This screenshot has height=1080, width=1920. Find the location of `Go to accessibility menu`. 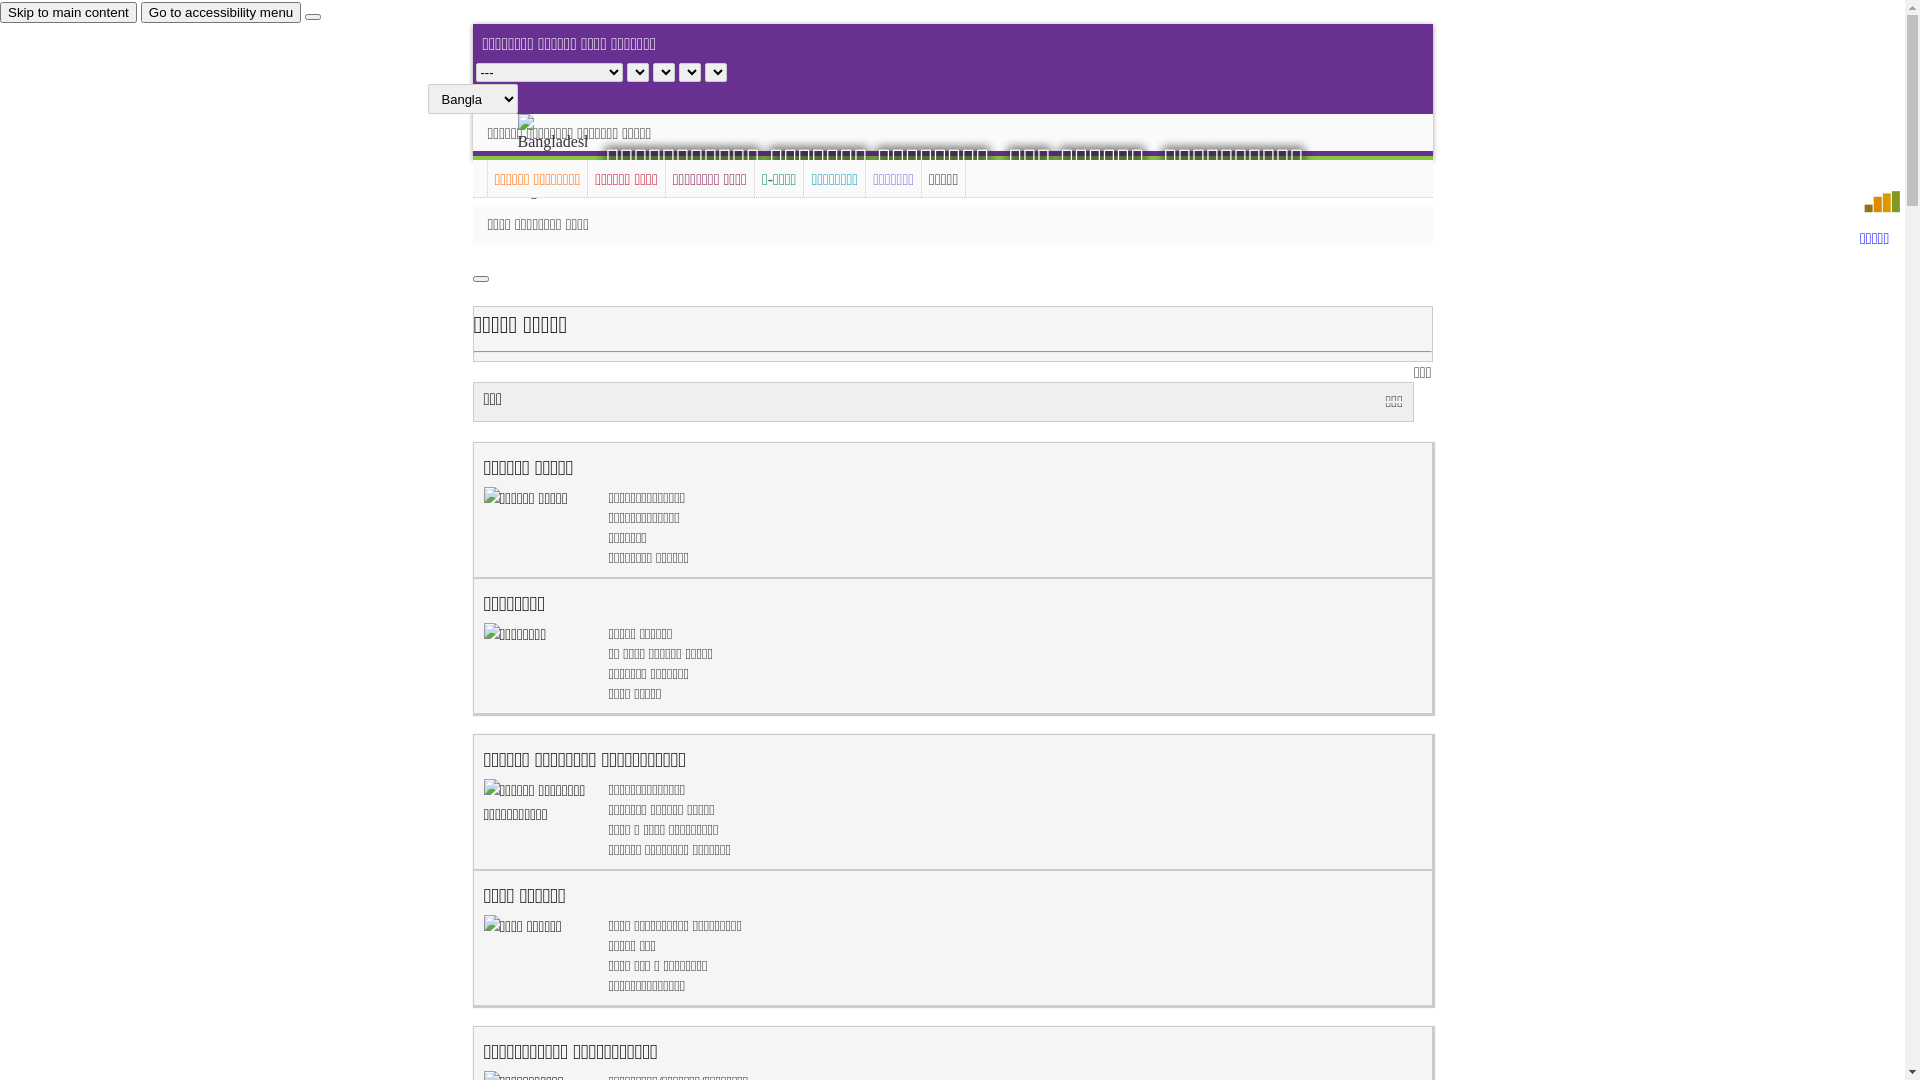

Go to accessibility menu is located at coordinates (221, 12).